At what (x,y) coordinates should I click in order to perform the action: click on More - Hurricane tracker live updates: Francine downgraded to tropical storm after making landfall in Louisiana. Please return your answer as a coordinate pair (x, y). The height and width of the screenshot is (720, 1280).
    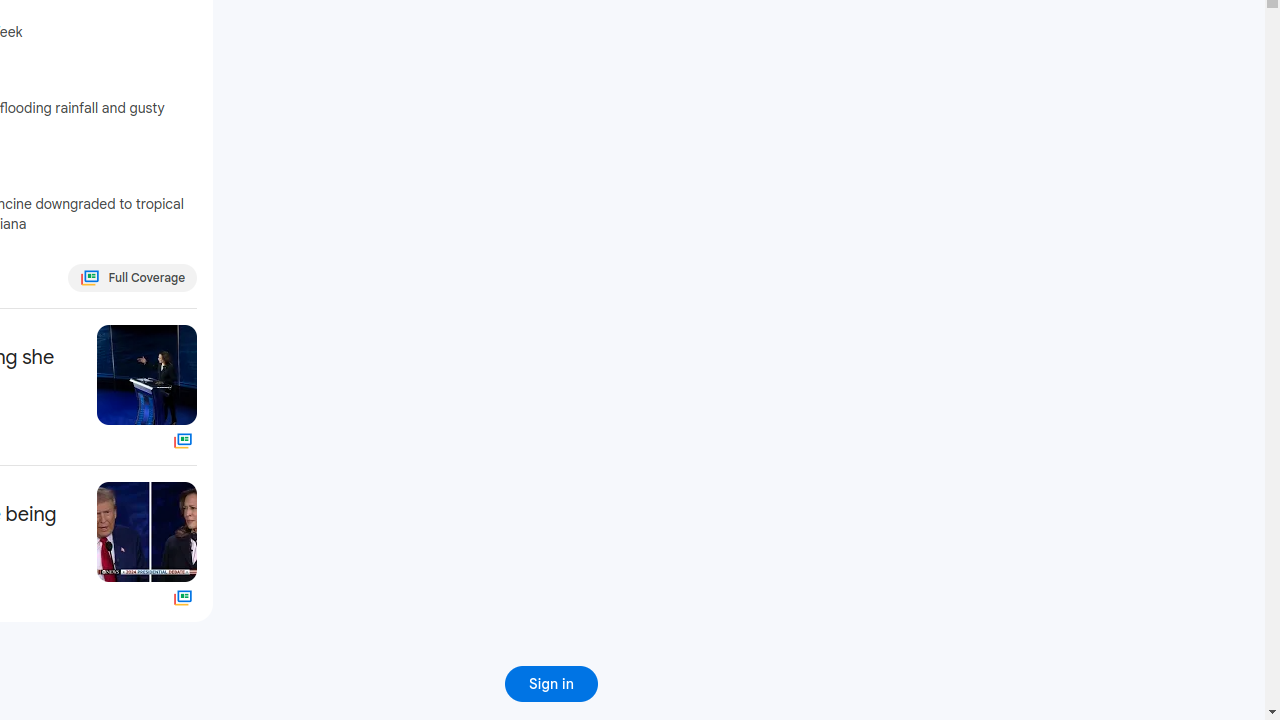
    Looking at the image, I should click on (192, 183).